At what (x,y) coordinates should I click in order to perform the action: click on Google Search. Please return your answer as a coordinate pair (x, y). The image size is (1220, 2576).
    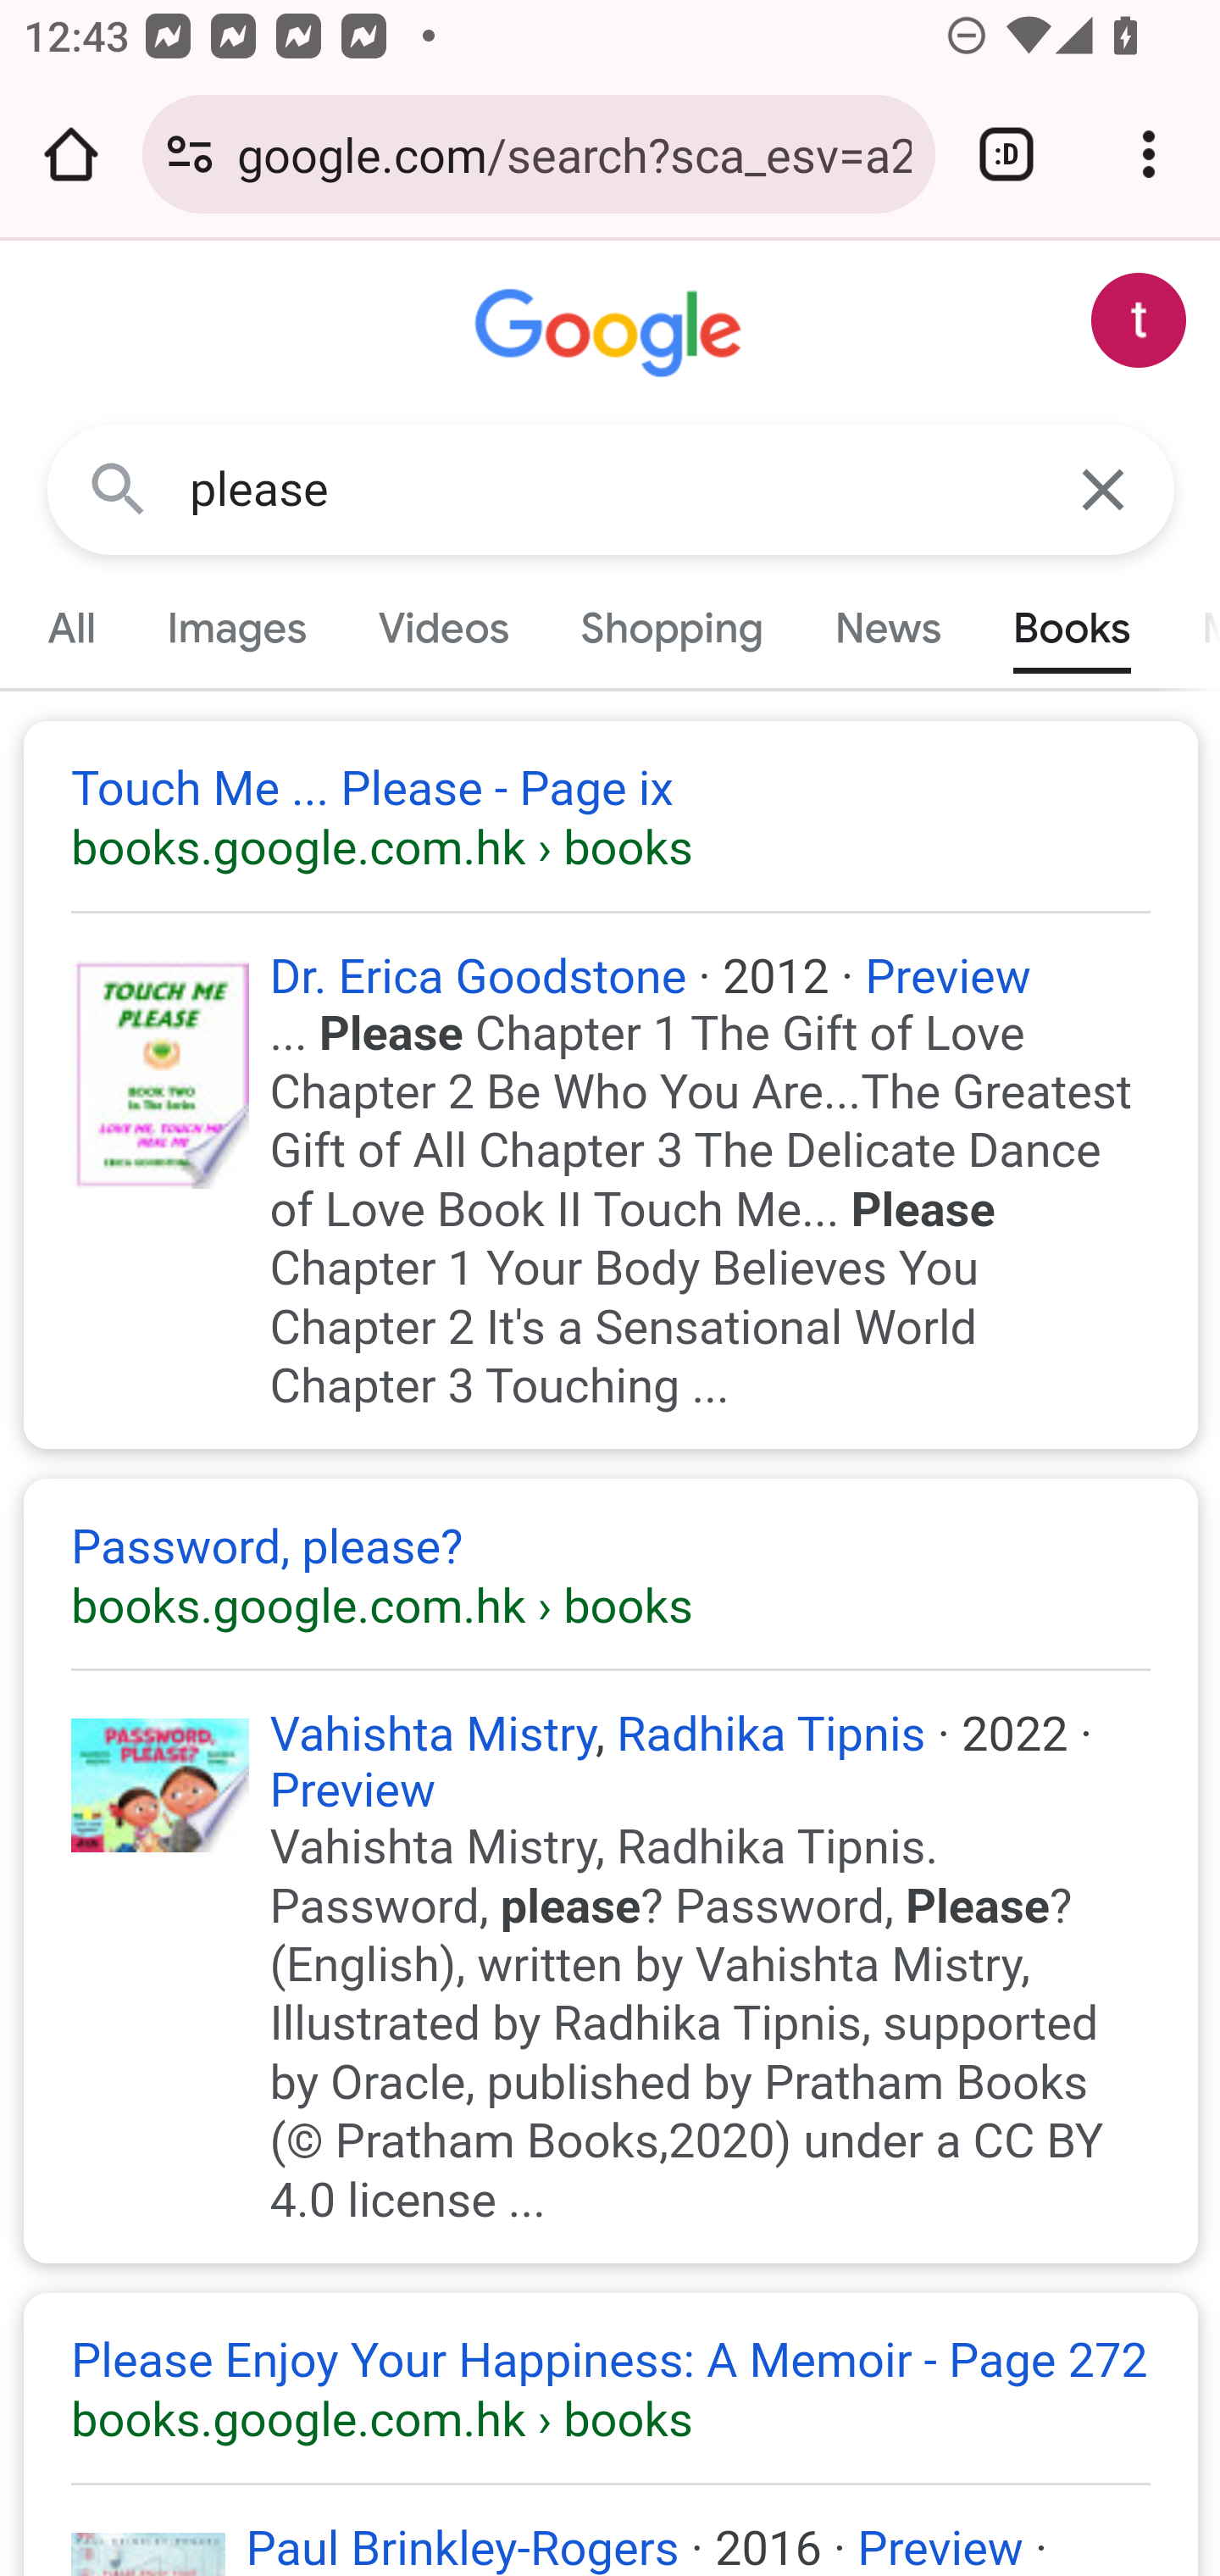
    Looking at the image, I should click on (119, 488).